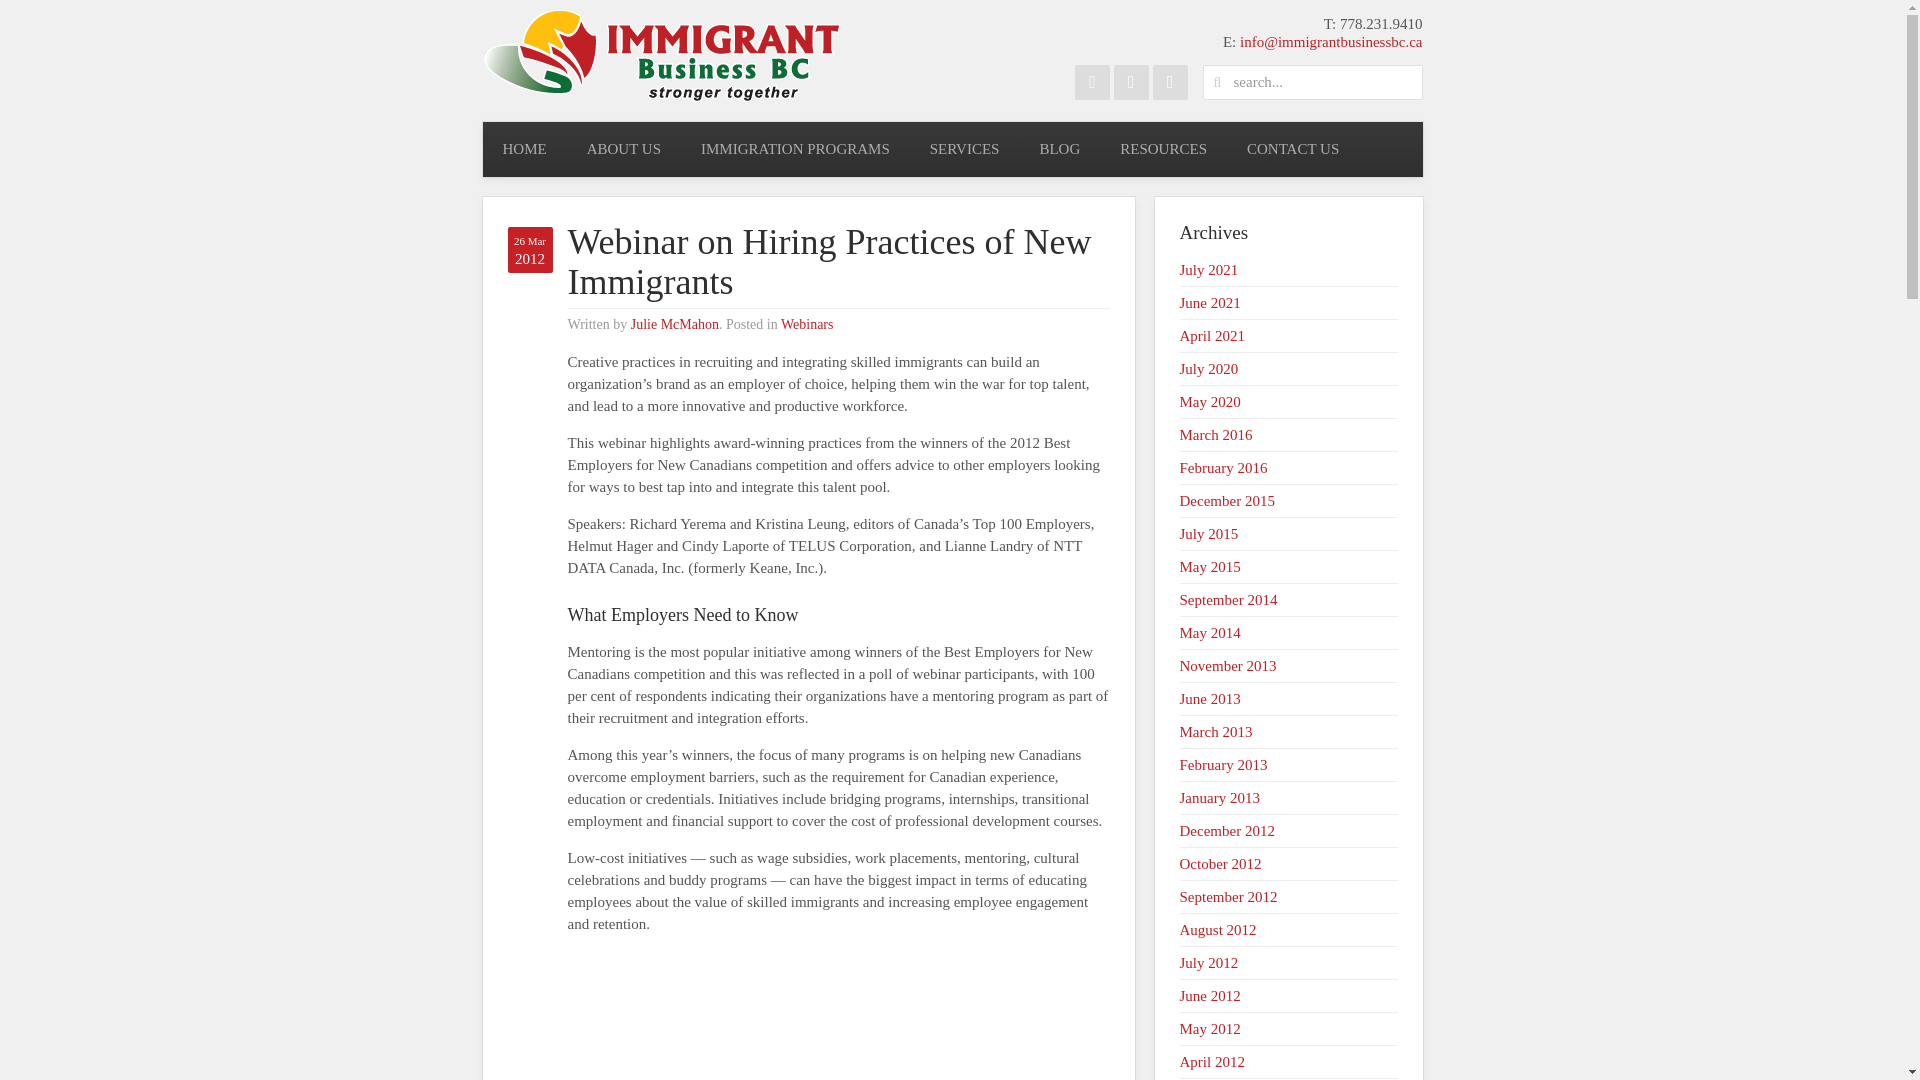 This screenshot has height=1080, width=1920. What do you see at coordinates (964, 150) in the screenshot?
I see `SERVICES` at bounding box center [964, 150].